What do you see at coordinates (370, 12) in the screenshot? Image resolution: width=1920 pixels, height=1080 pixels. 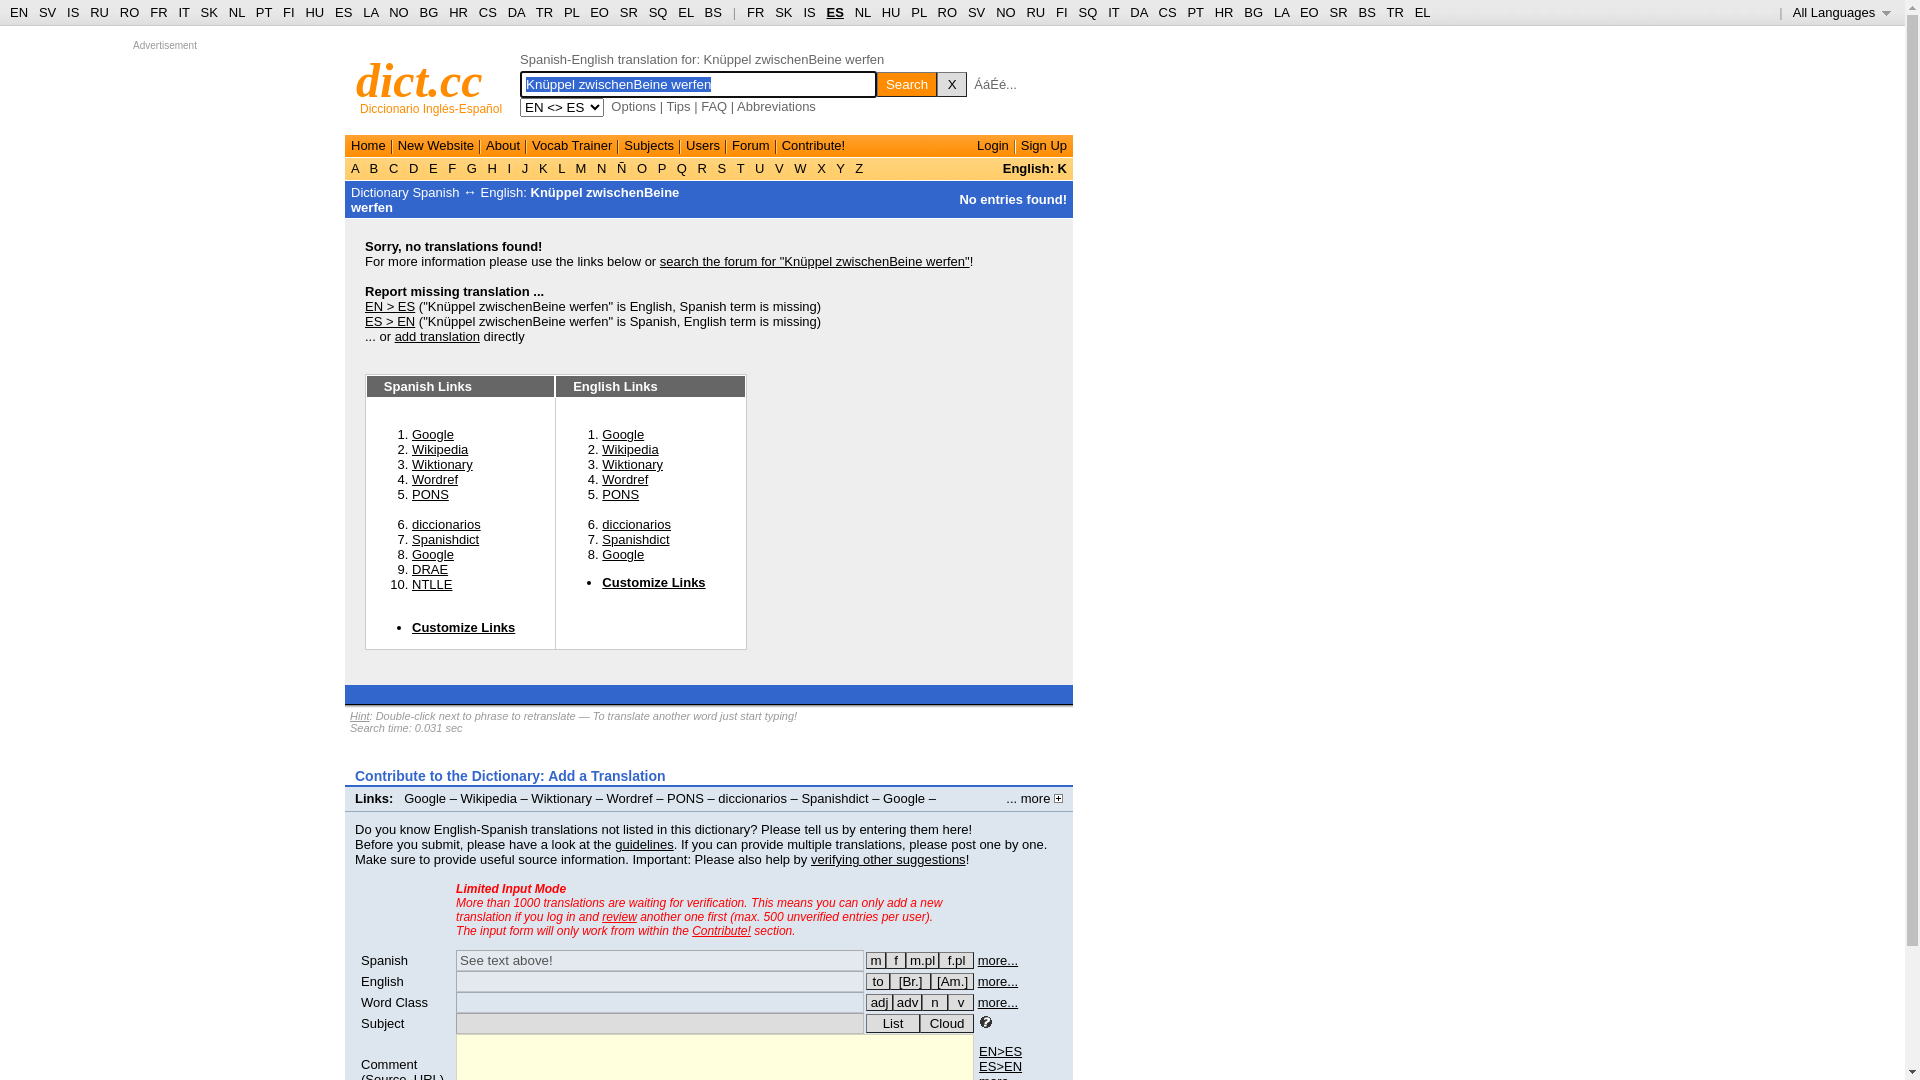 I see `LA` at bounding box center [370, 12].